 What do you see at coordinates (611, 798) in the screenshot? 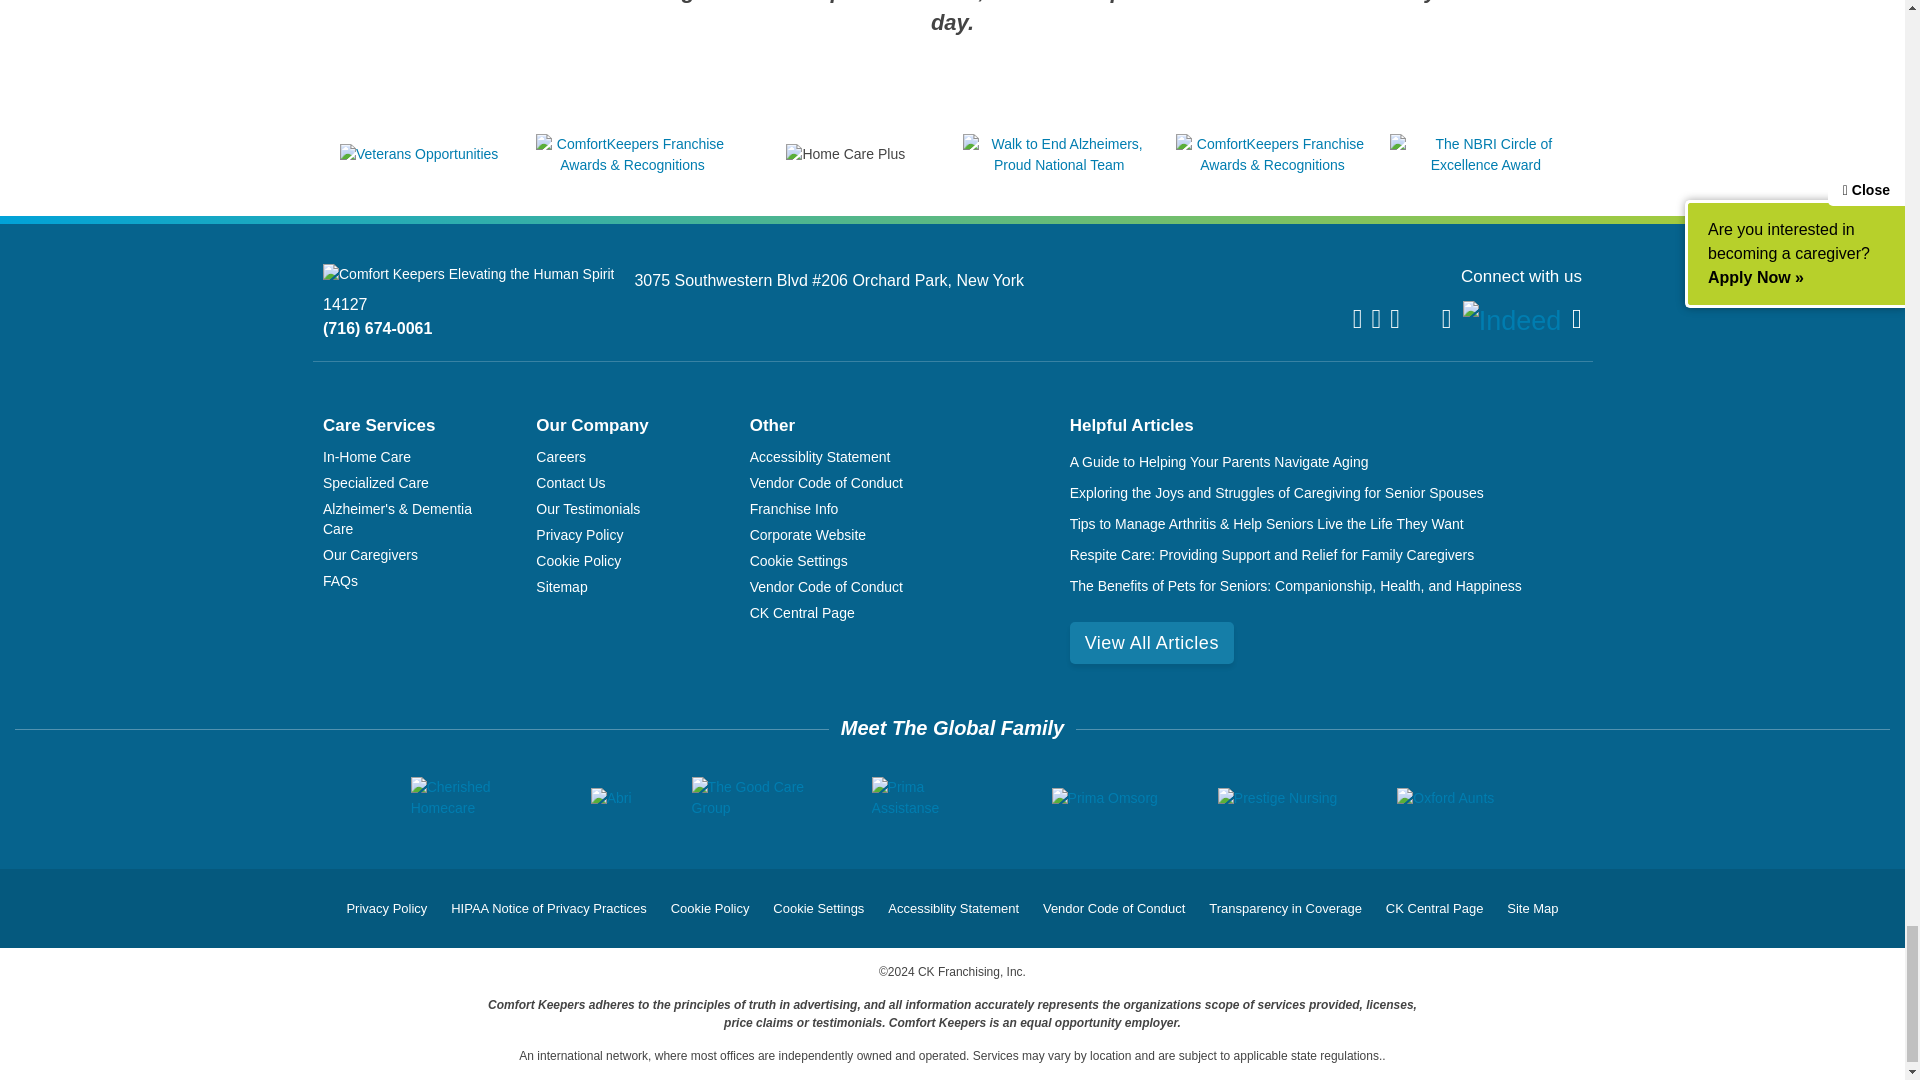
I see `Abri` at bounding box center [611, 798].